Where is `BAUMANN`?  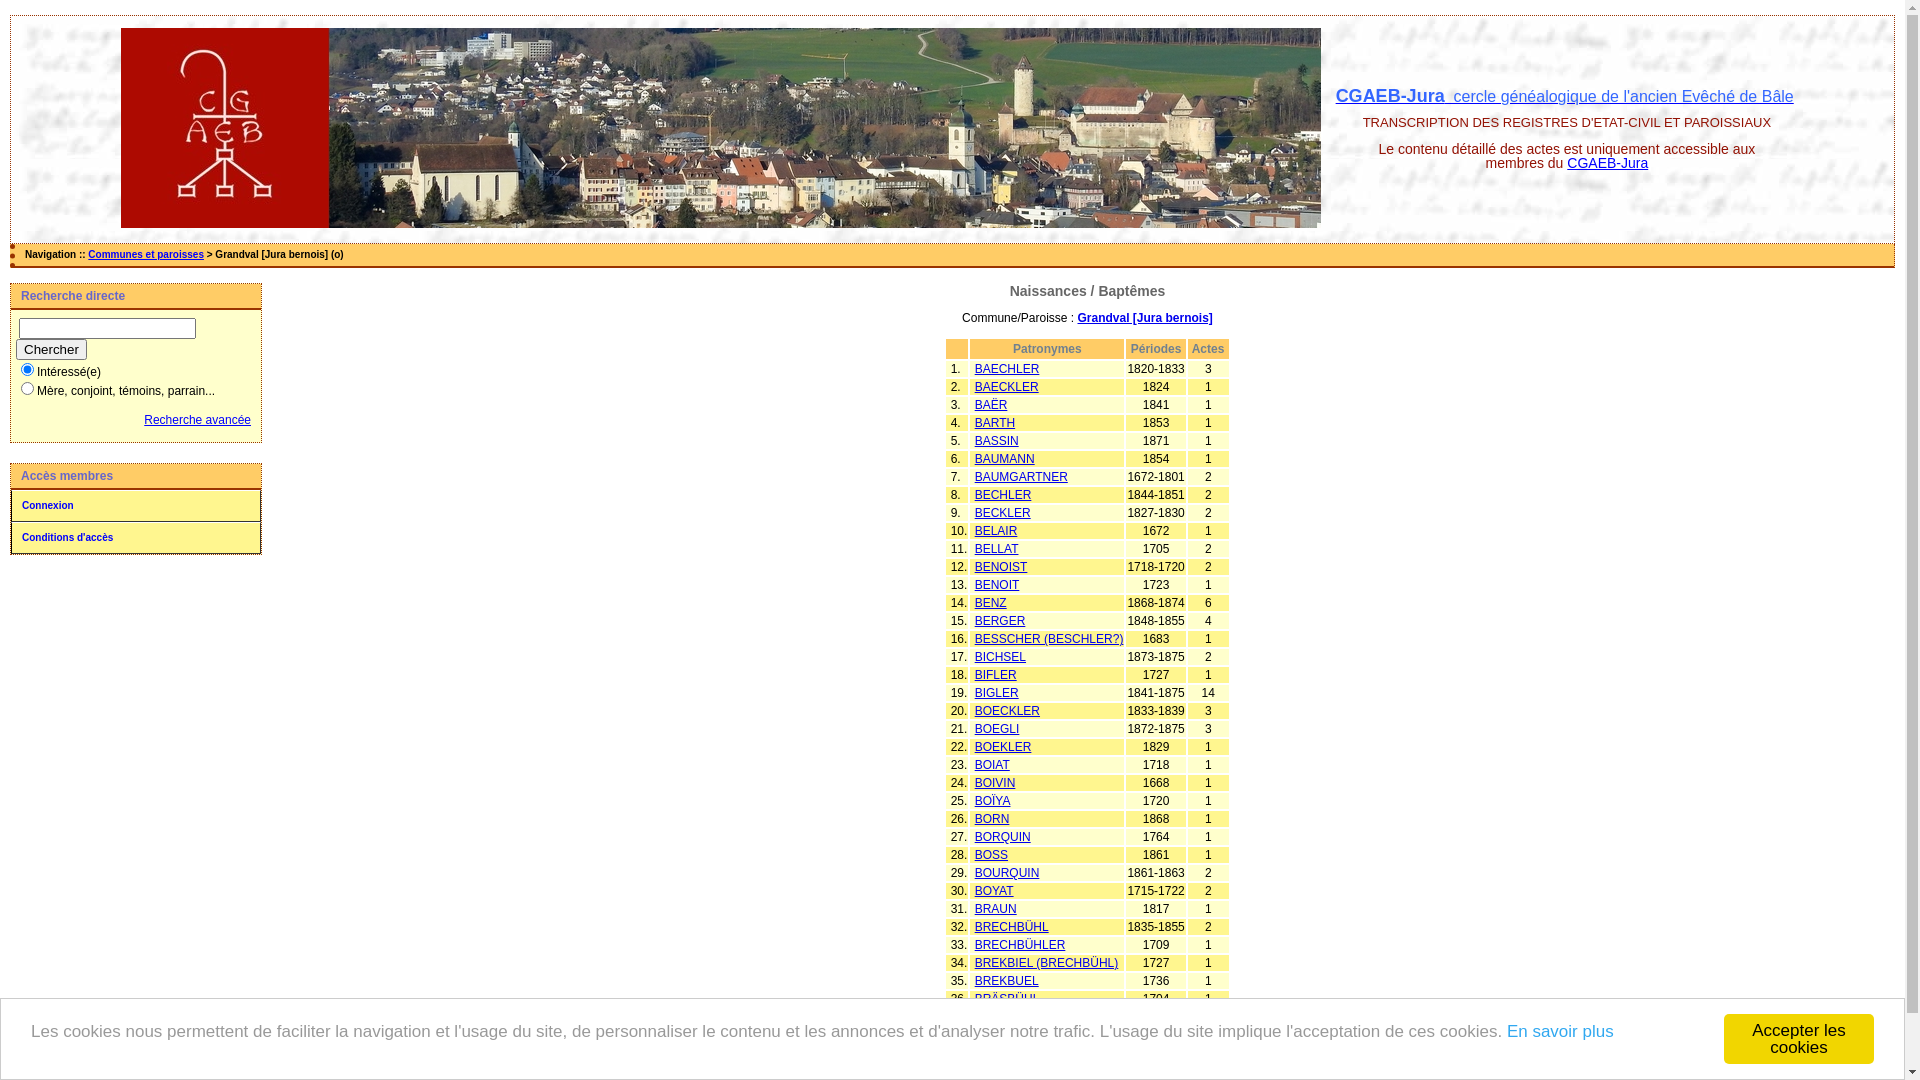 BAUMANN is located at coordinates (1005, 459).